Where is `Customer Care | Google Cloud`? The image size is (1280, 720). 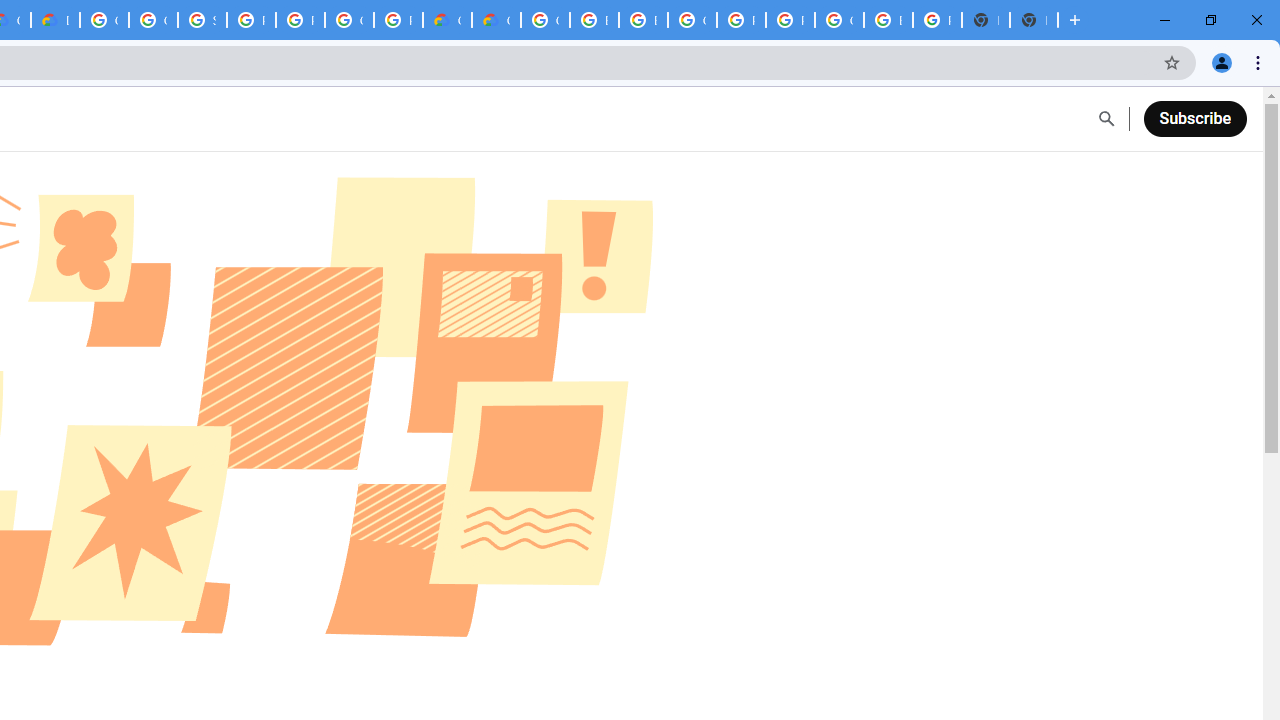 Customer Care | Google Cloud is located at coordinates (447, 20).